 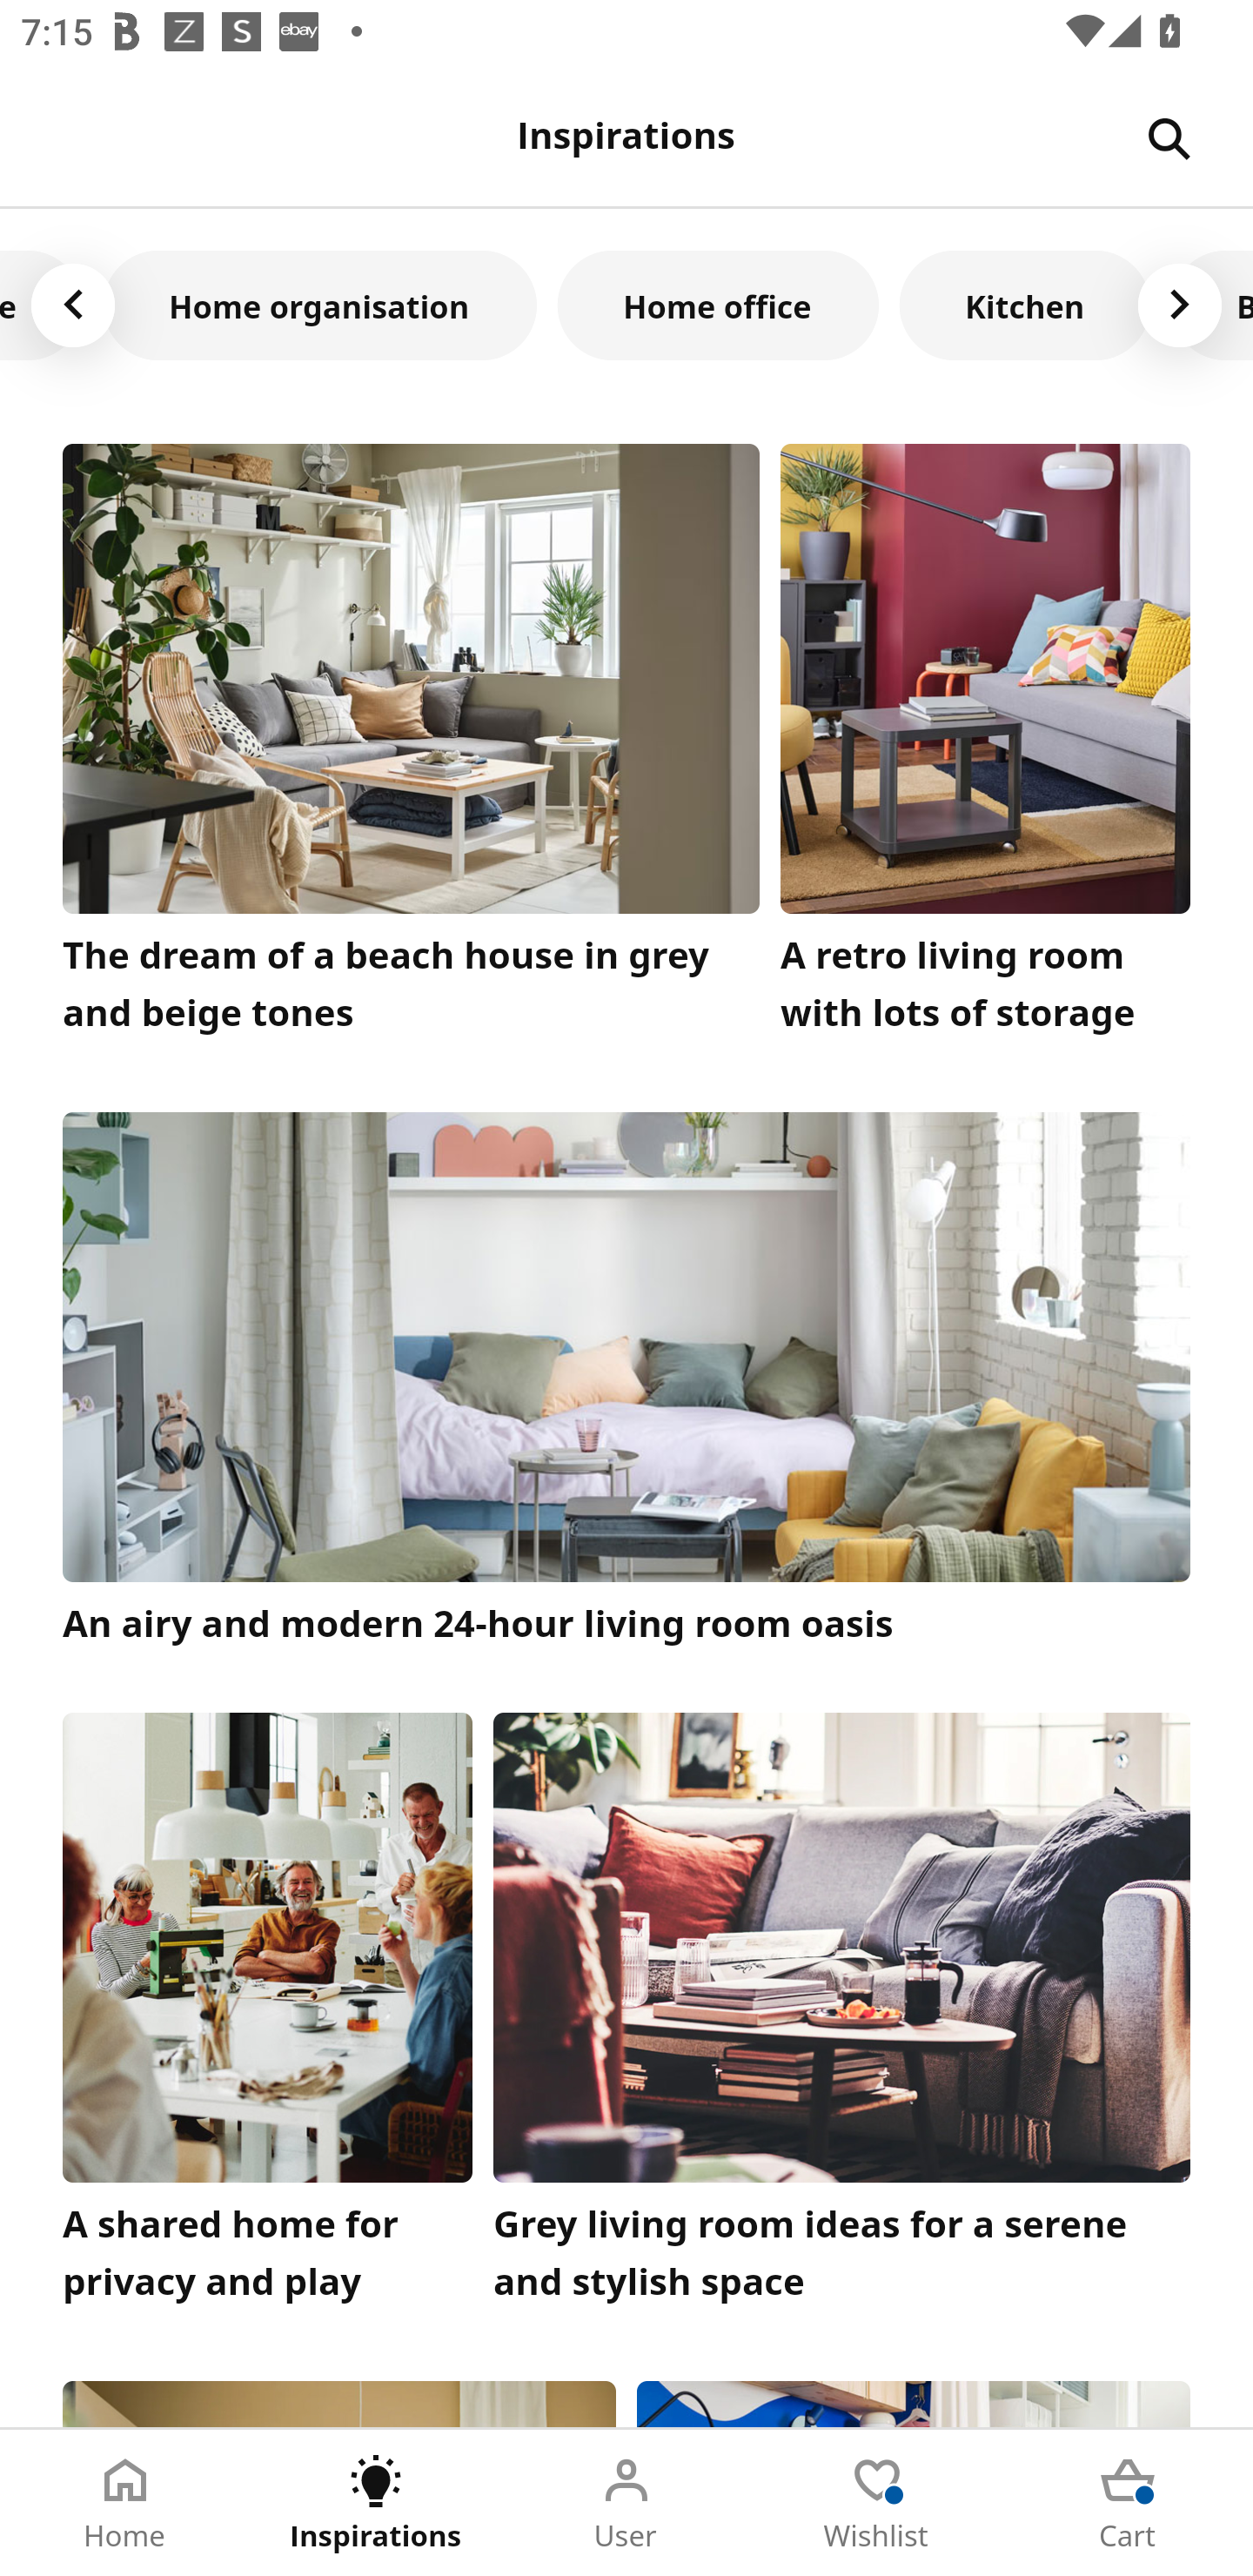 What do you see at coordinates (320, 305) in the screenshot?
I see `Home organisation` at bounding box center [320, 305].